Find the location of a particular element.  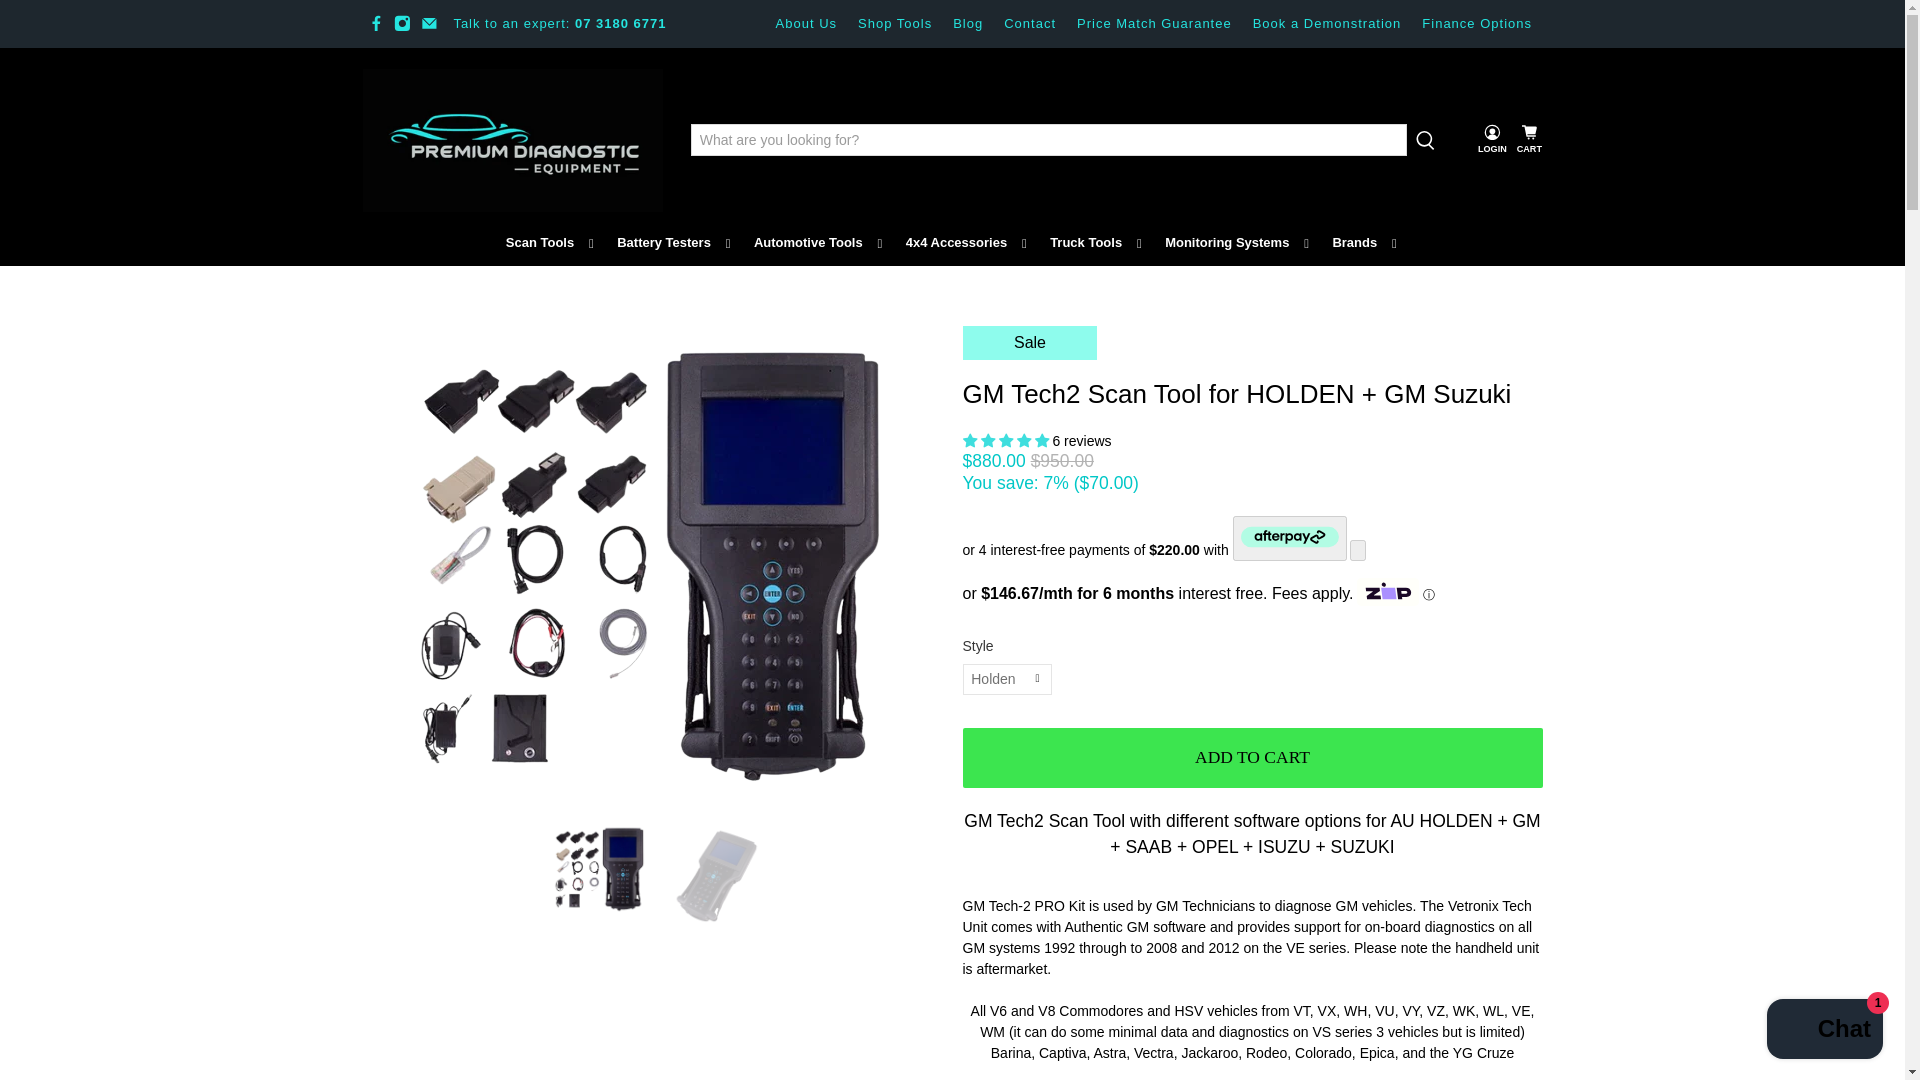

Blog is located at coordinates (968, 24).